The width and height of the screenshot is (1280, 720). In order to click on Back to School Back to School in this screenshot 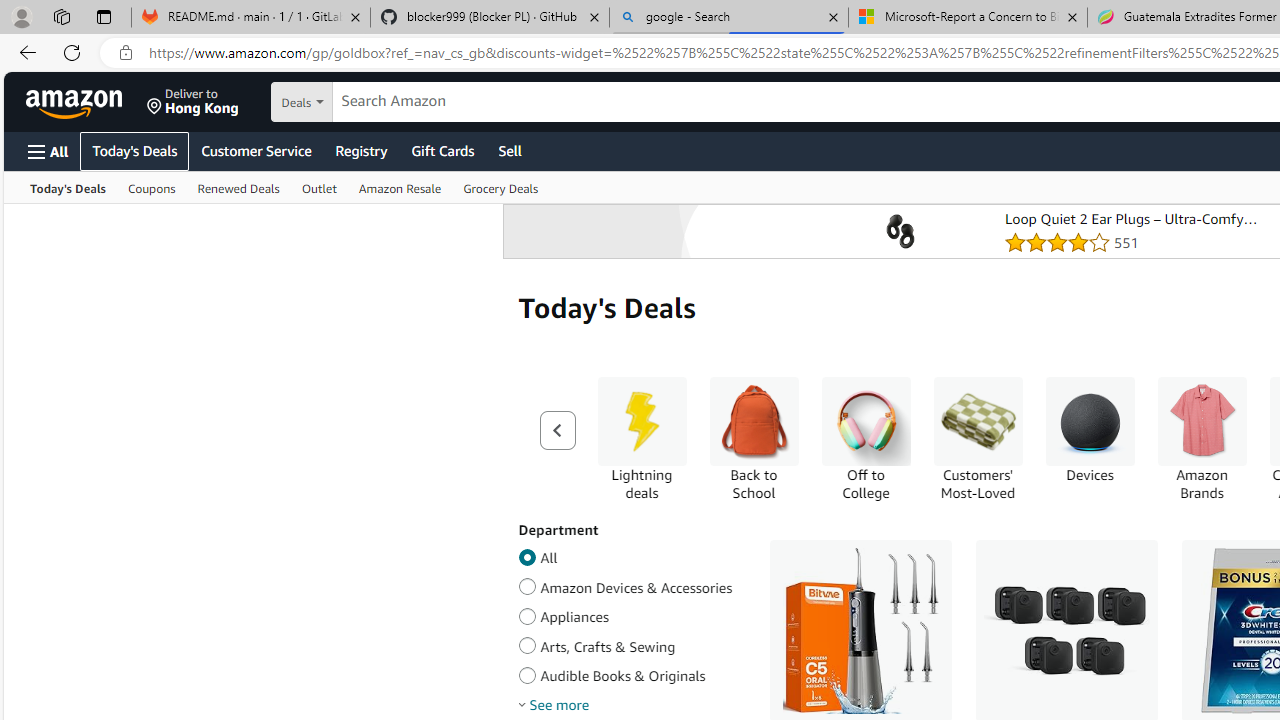, I will do `click(754, 439)`.